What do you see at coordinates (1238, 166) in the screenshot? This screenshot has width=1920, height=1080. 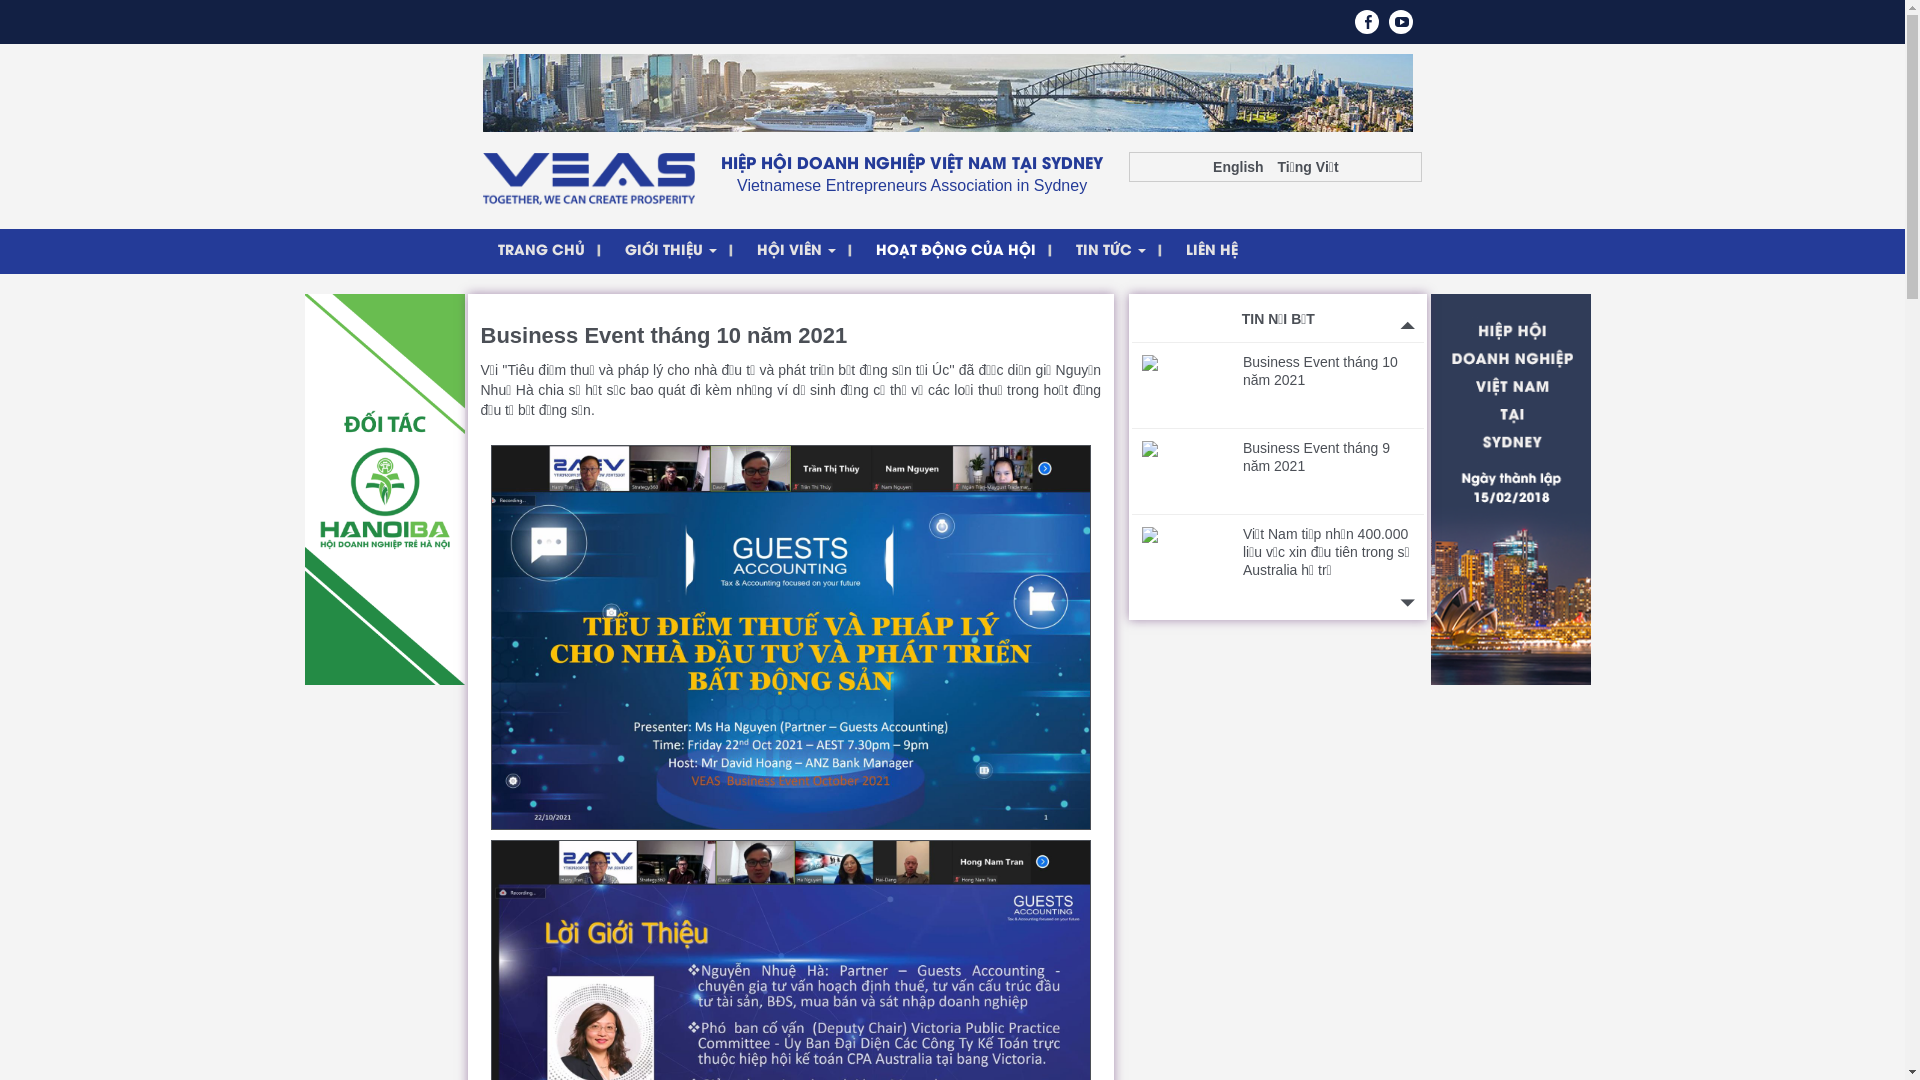 I see `English` at bounding box center [1238, 166].